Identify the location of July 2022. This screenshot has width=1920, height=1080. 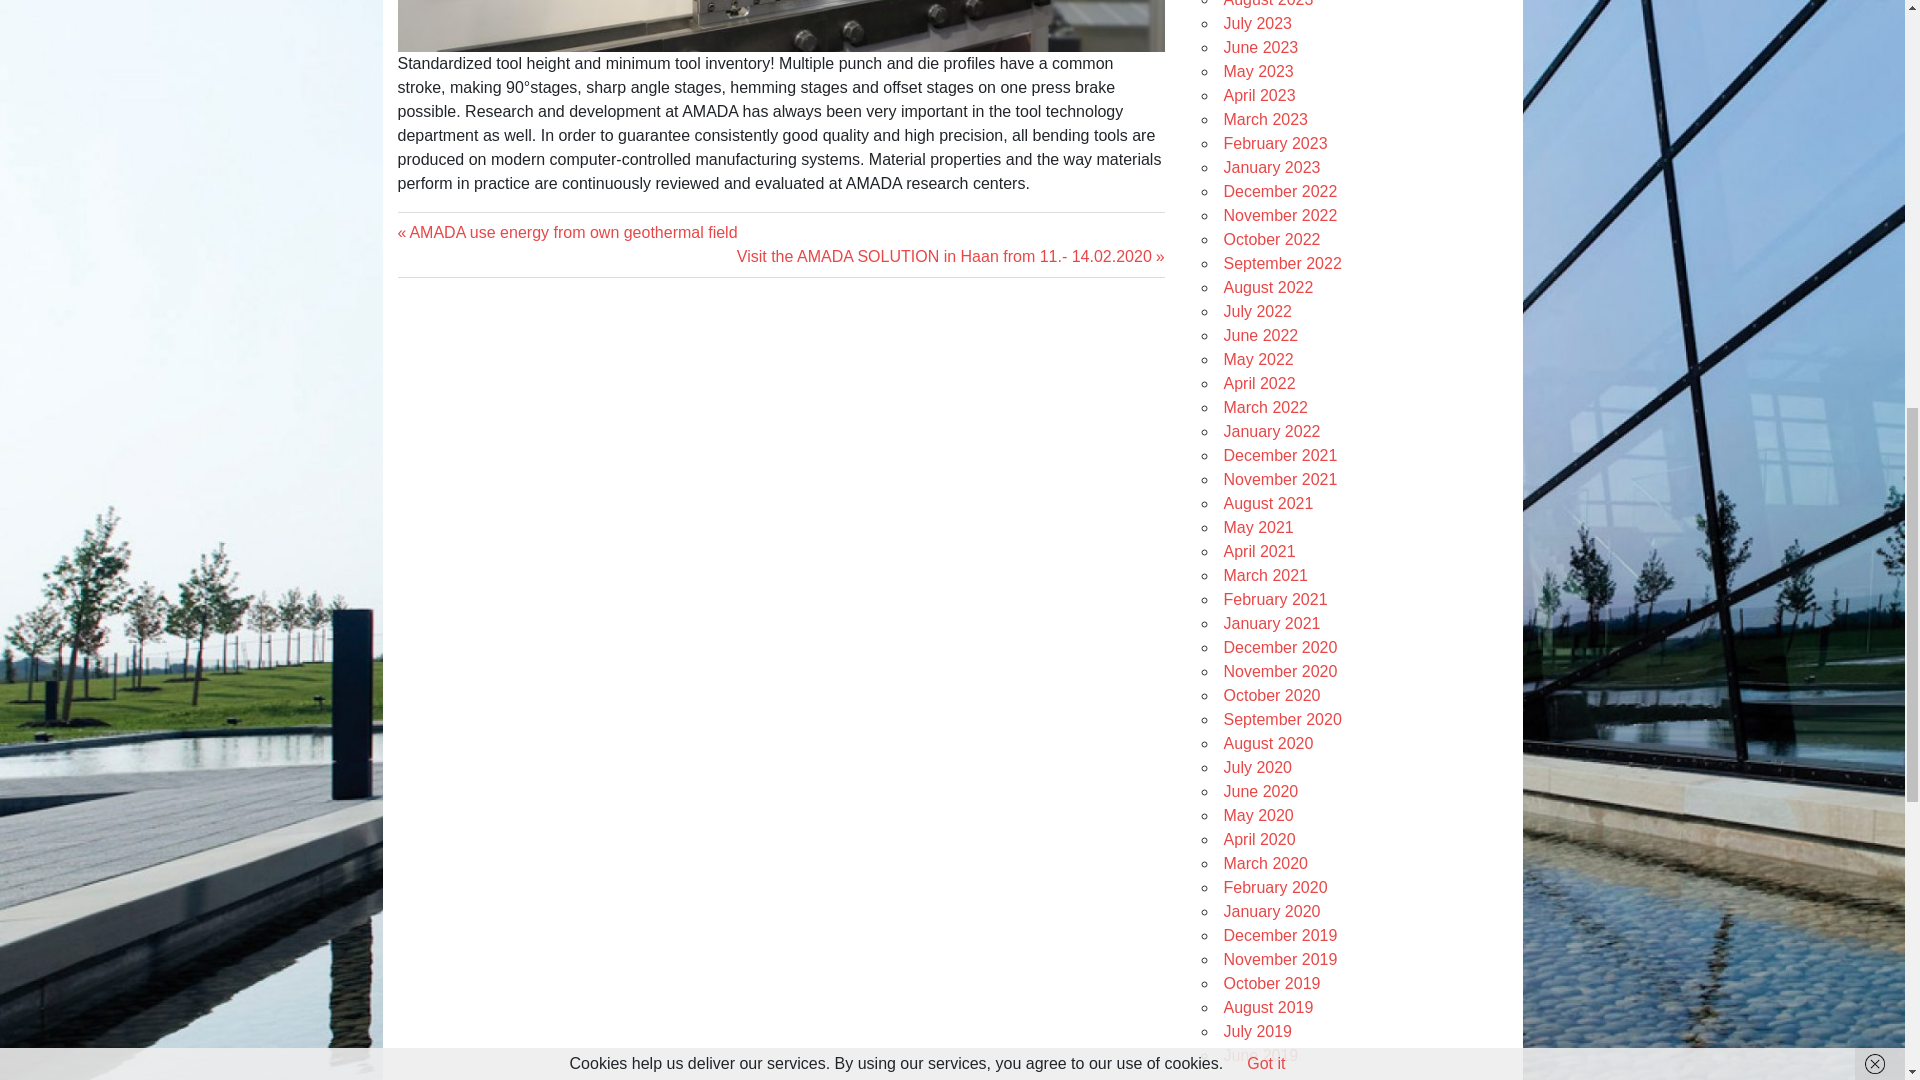
(1262, 47).